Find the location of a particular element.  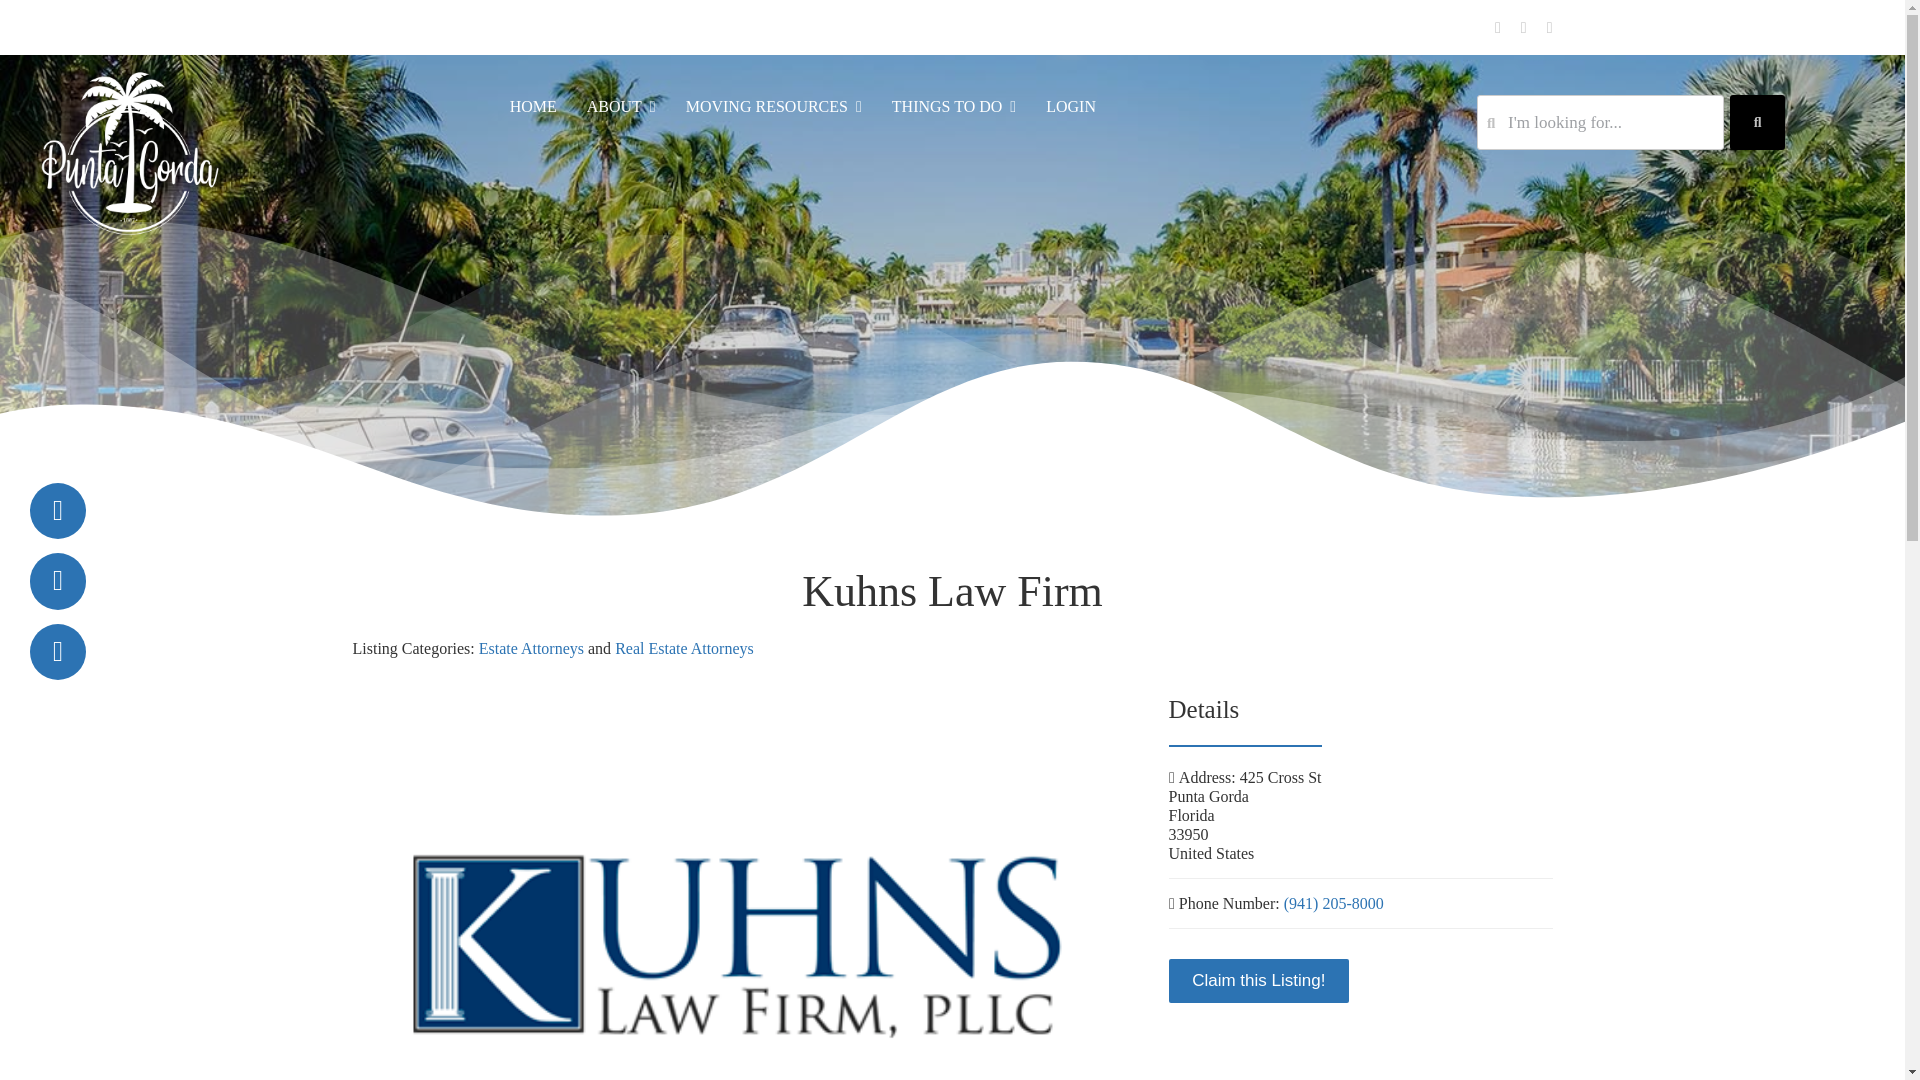

Things to do in Punta Gorda is located at coordinates (954, 106).